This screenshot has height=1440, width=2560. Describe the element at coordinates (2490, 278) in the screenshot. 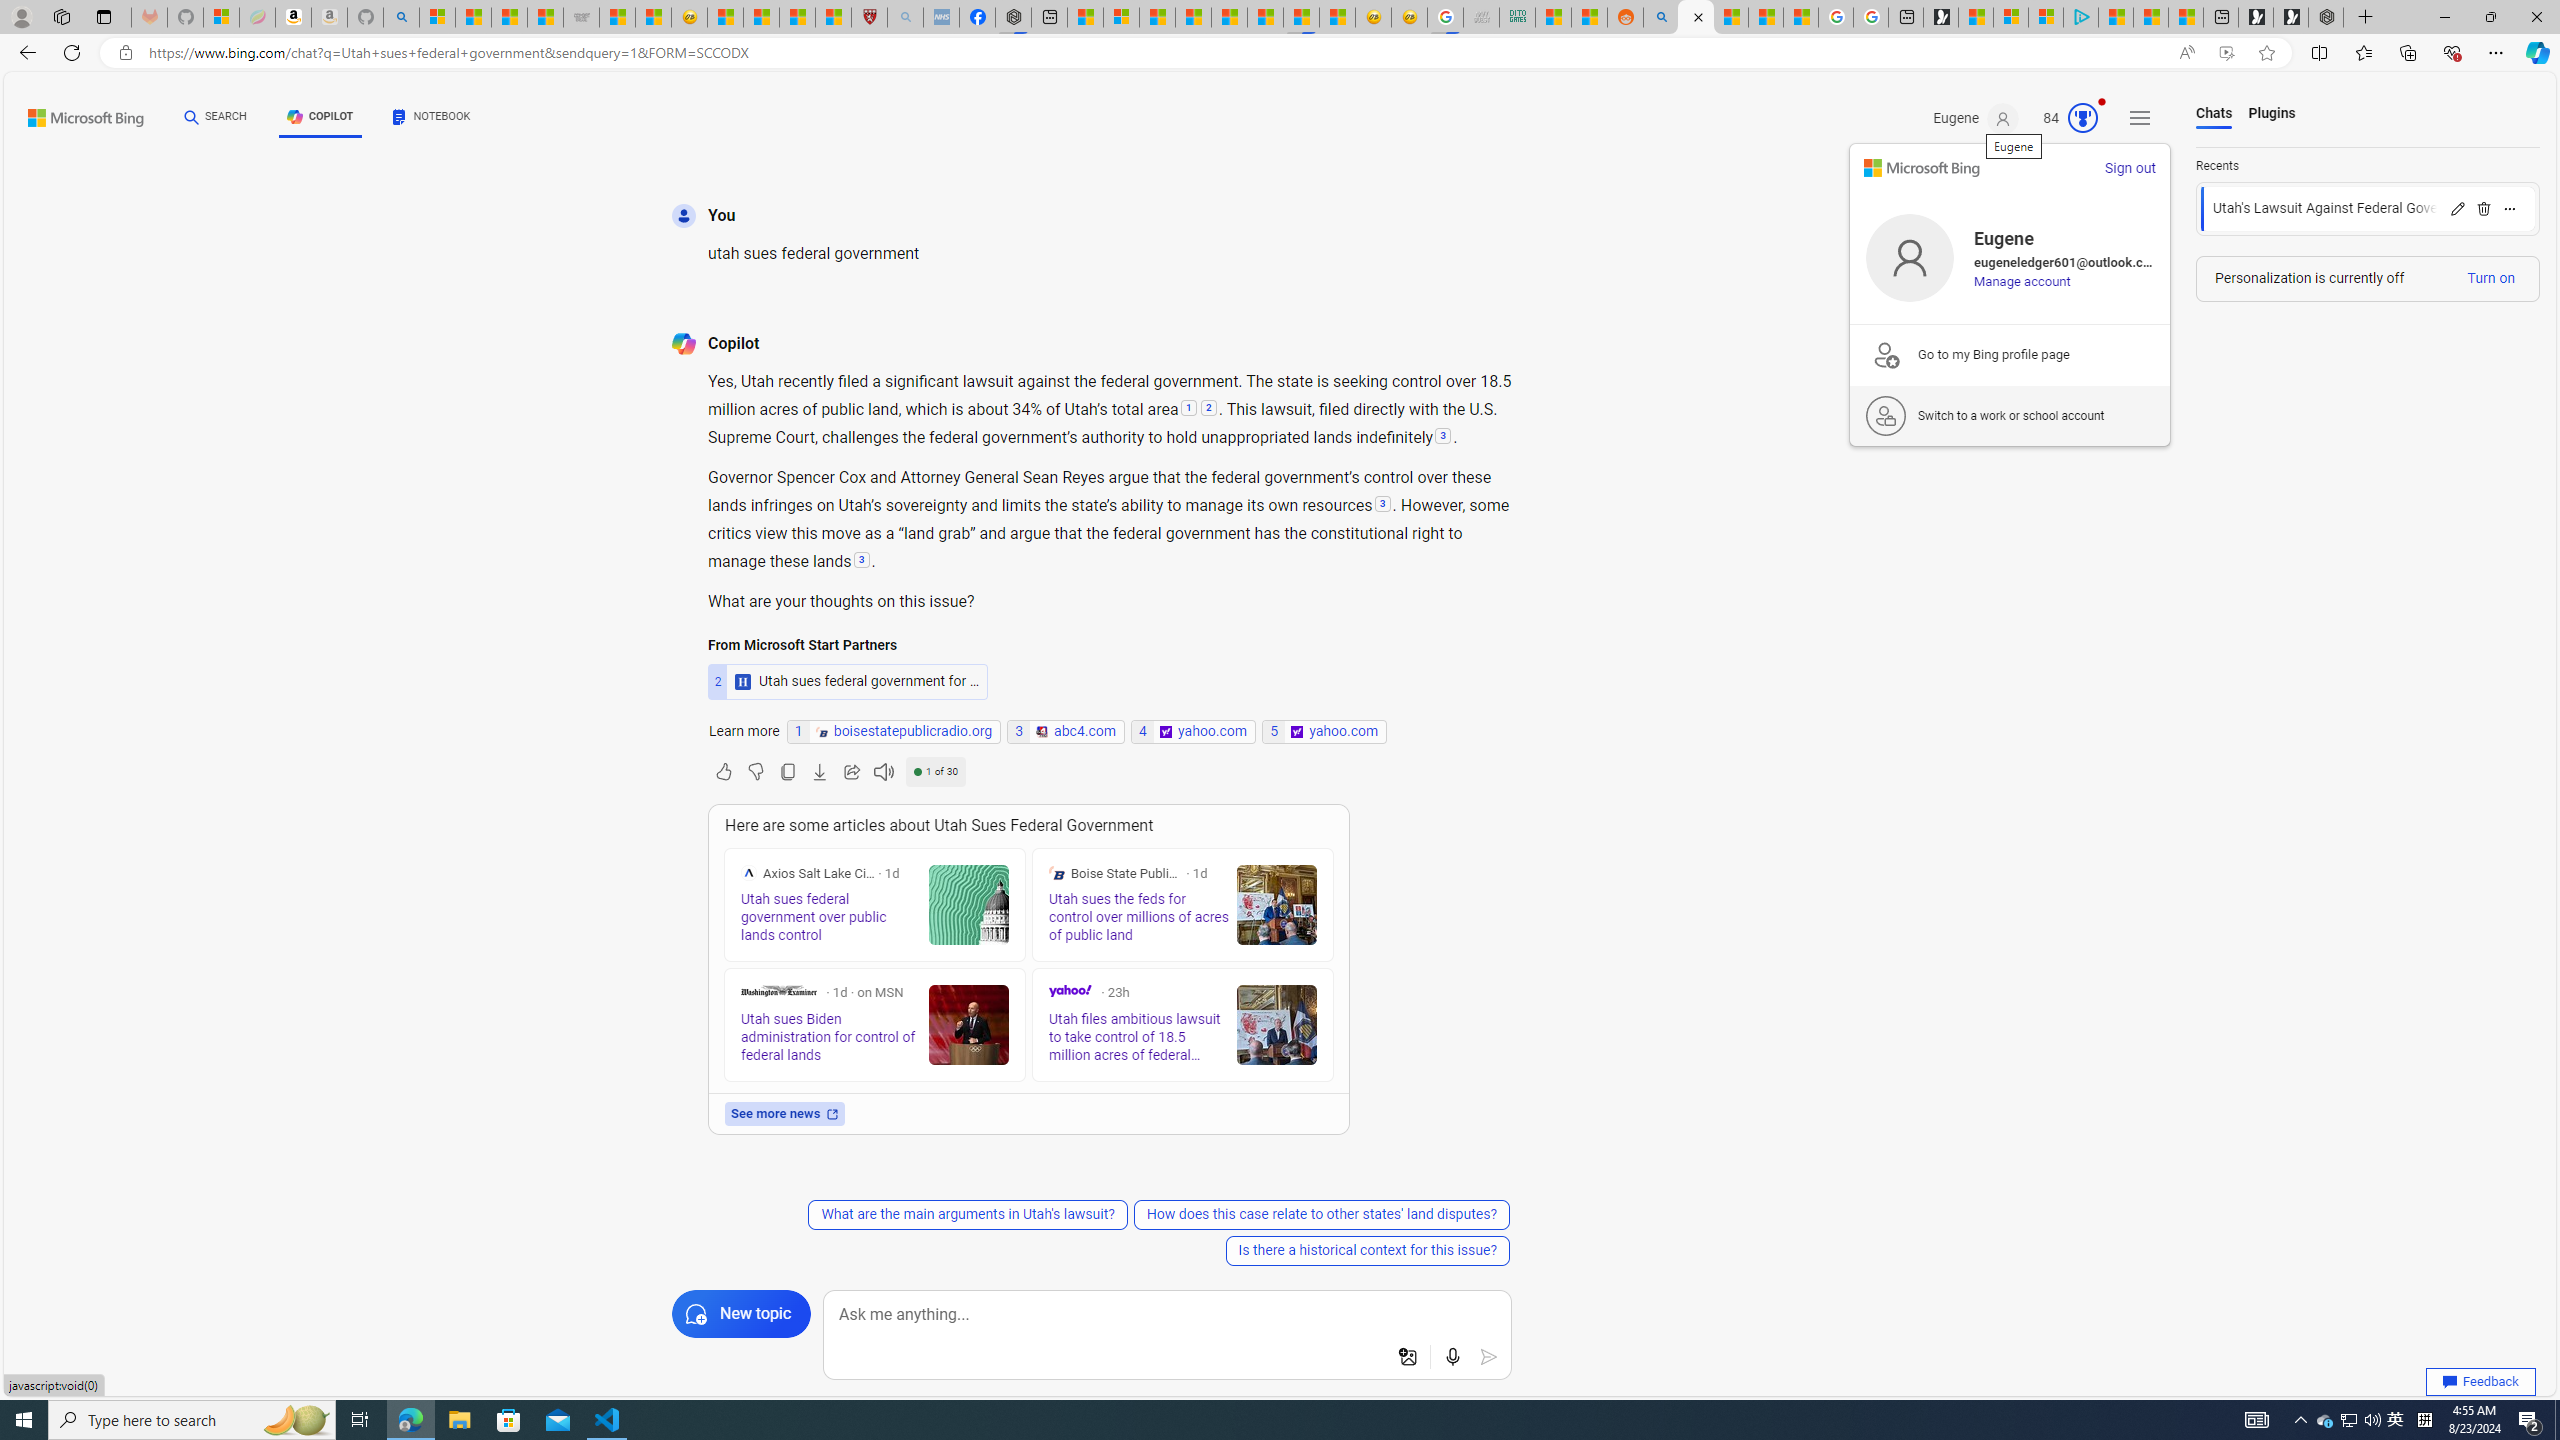

I see `Turn on` at that location.